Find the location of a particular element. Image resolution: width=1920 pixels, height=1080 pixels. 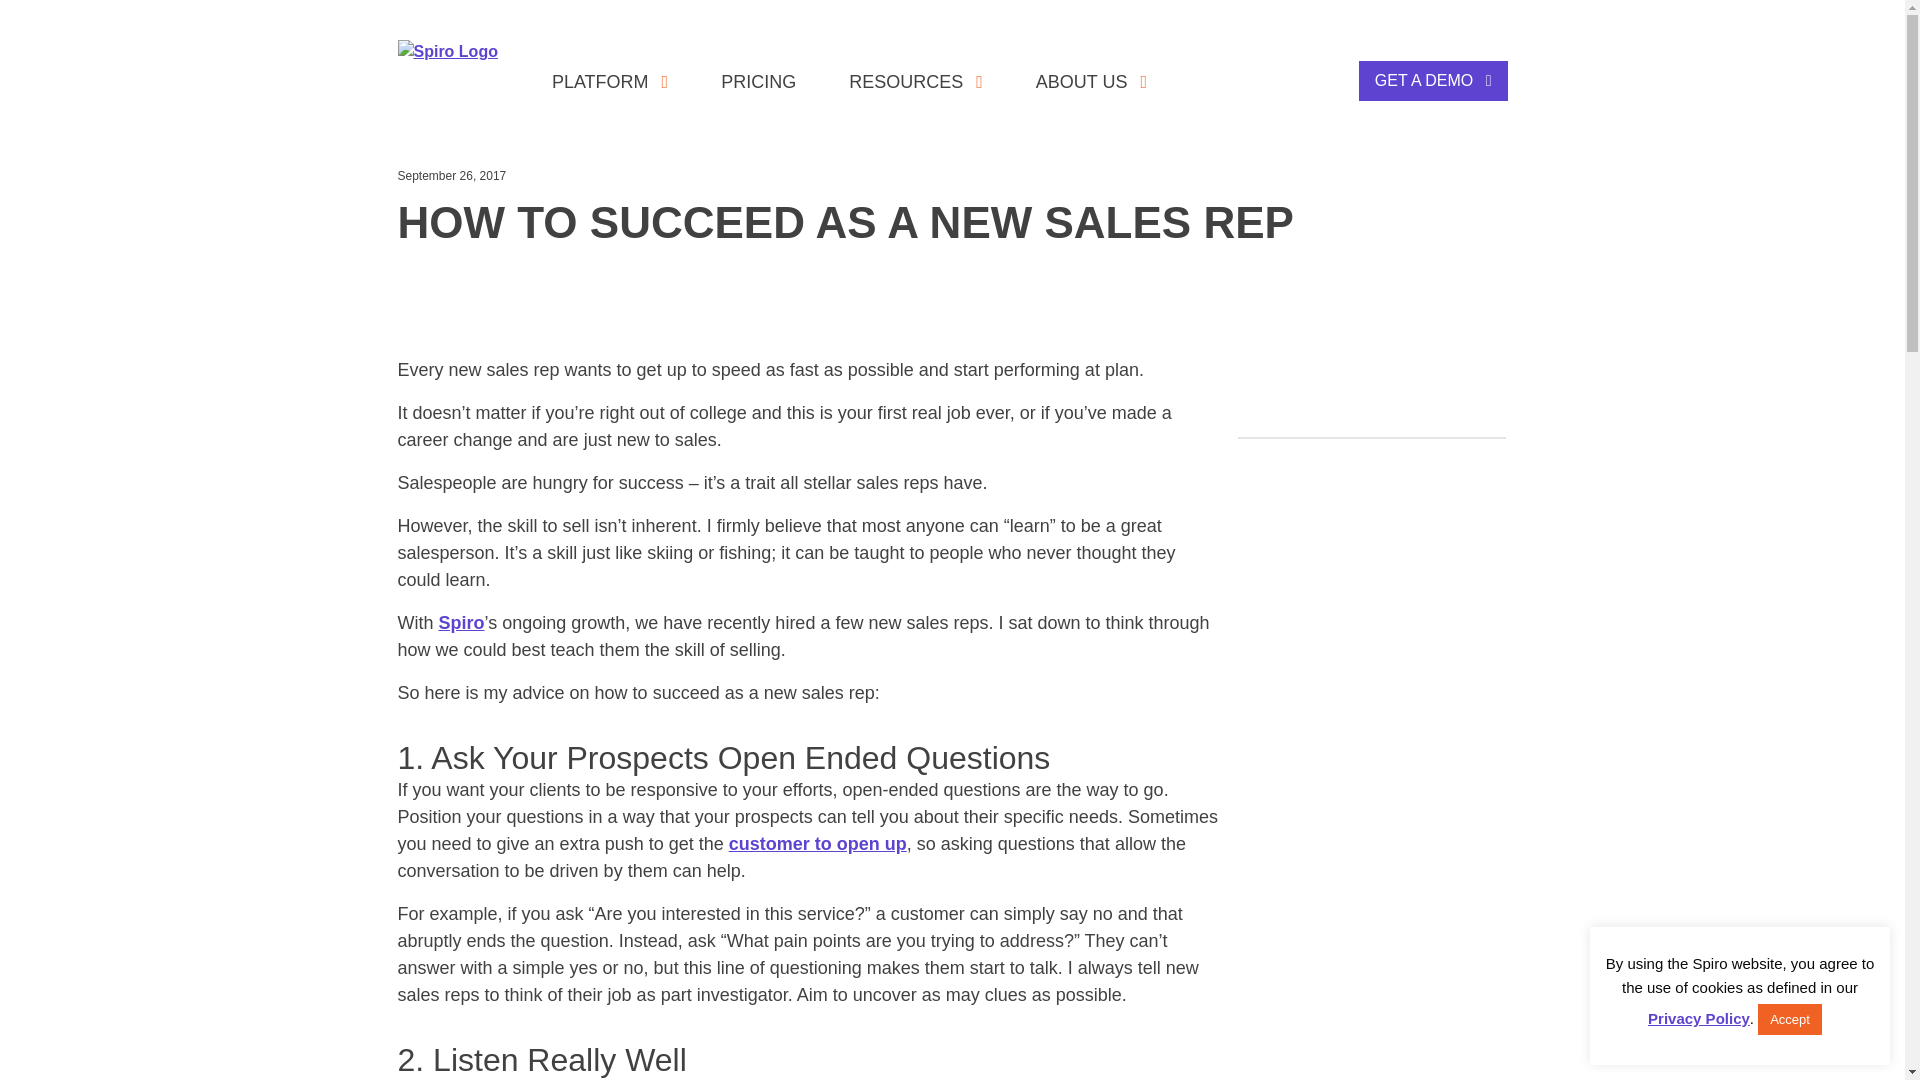

PRICING is located at coordinates (758, 81).